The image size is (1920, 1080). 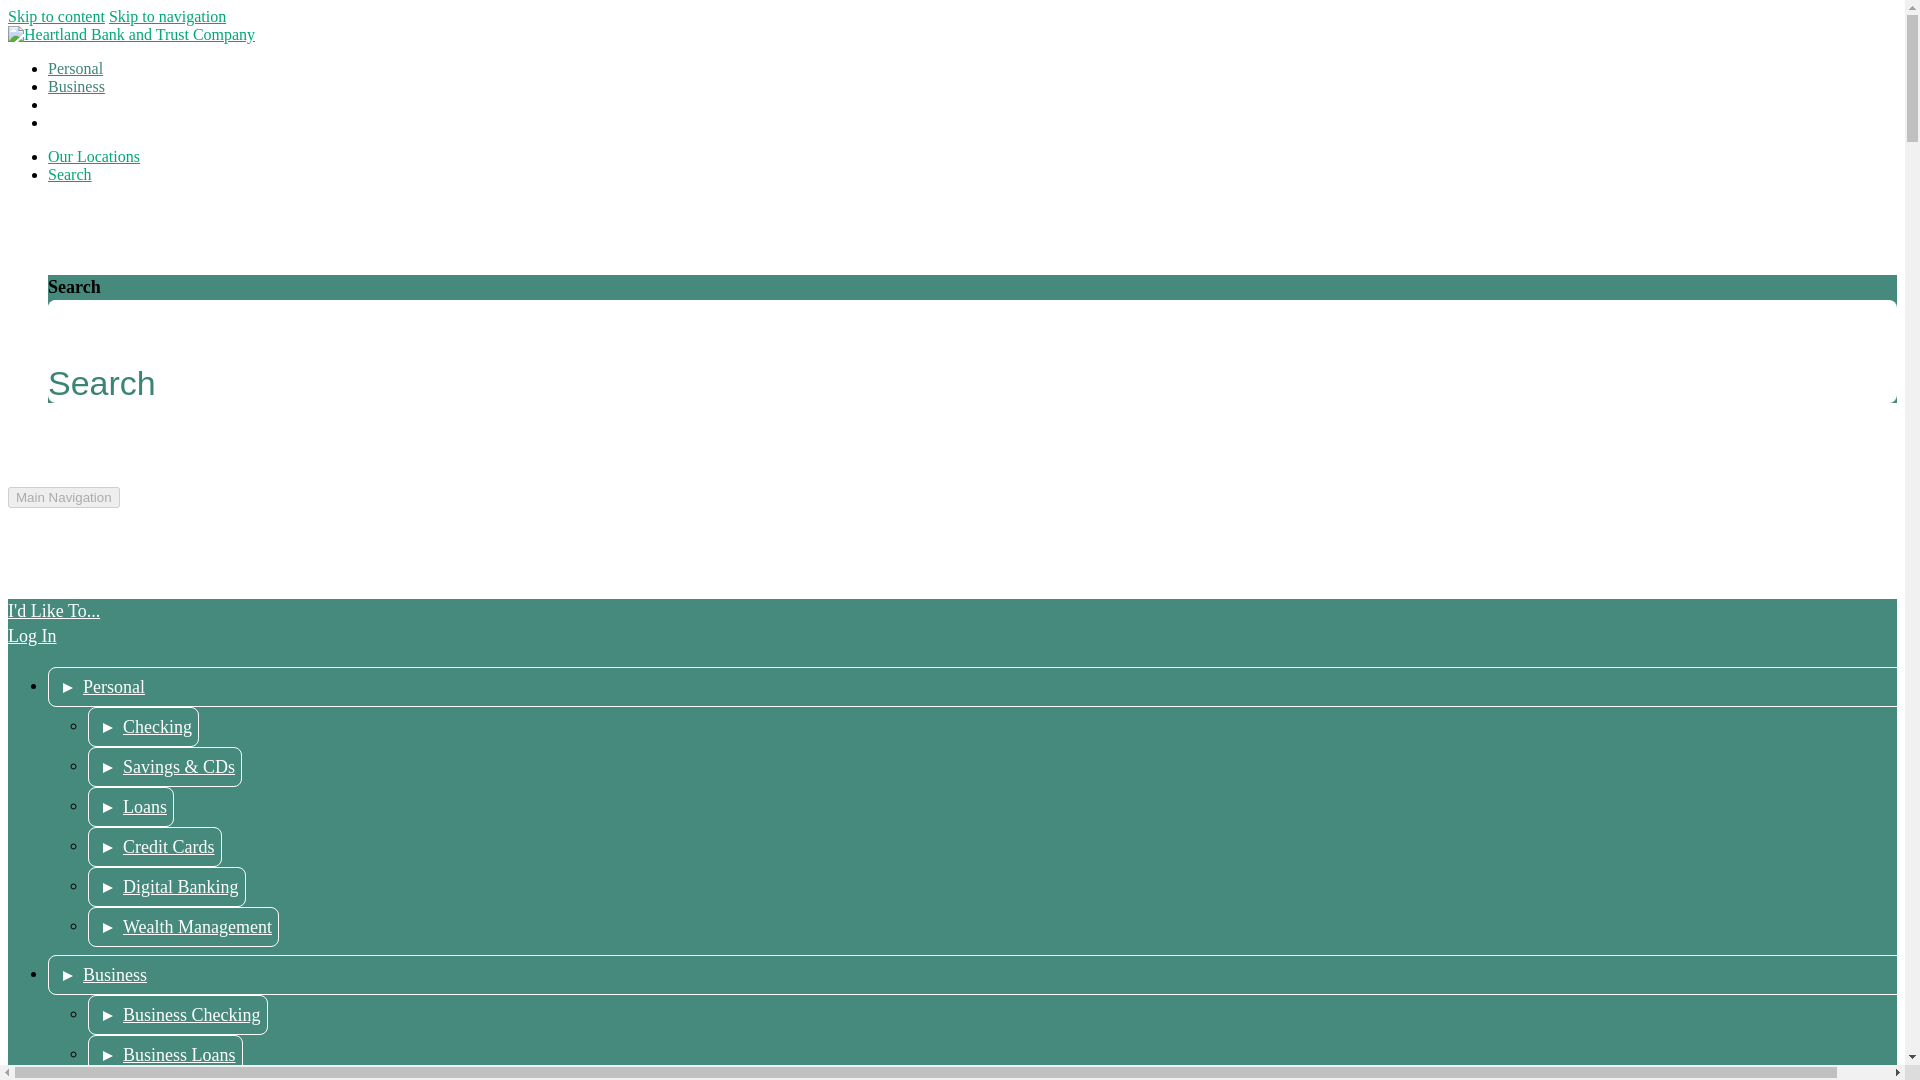 What do you see at coordinates (168, 16) in the screenshot?
I see `Skip to navigation` at bounding box center [168, 16].